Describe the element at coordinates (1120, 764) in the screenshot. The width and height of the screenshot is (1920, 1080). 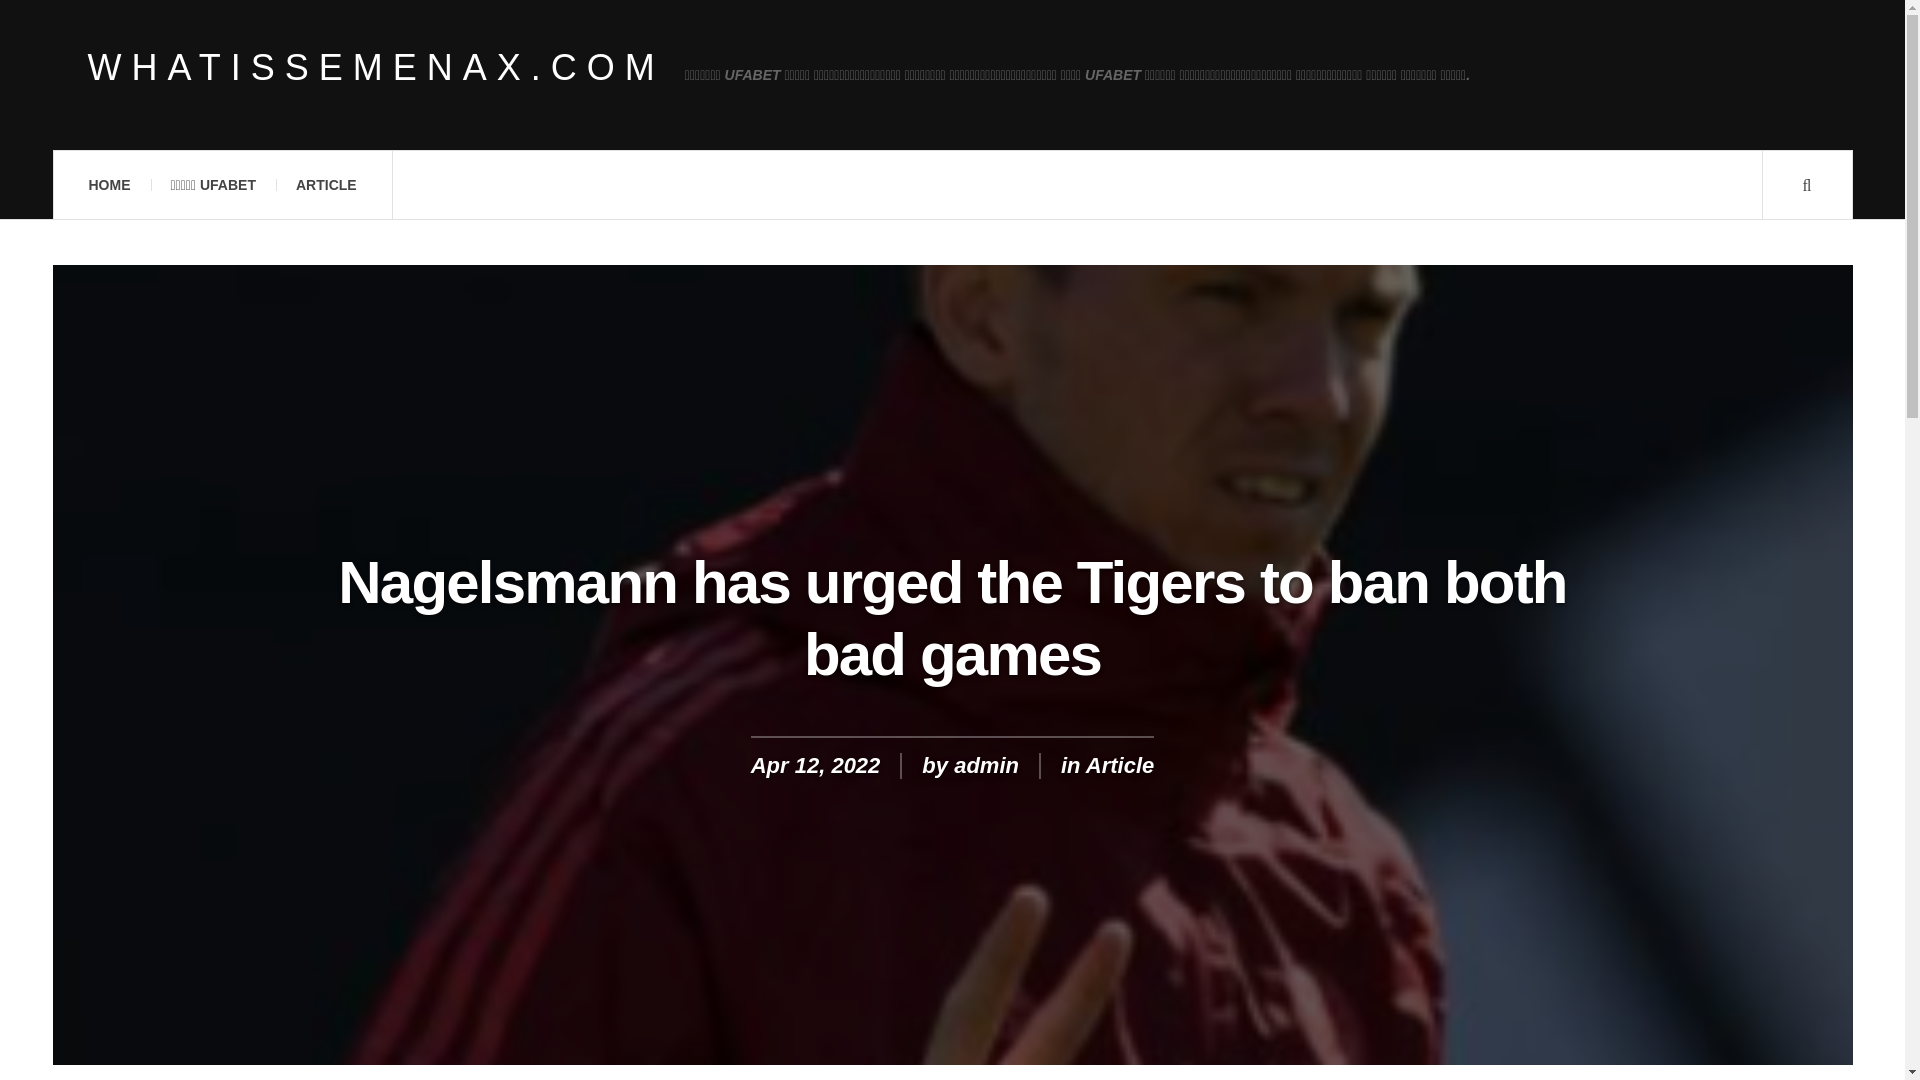
I see `Article` at that location.